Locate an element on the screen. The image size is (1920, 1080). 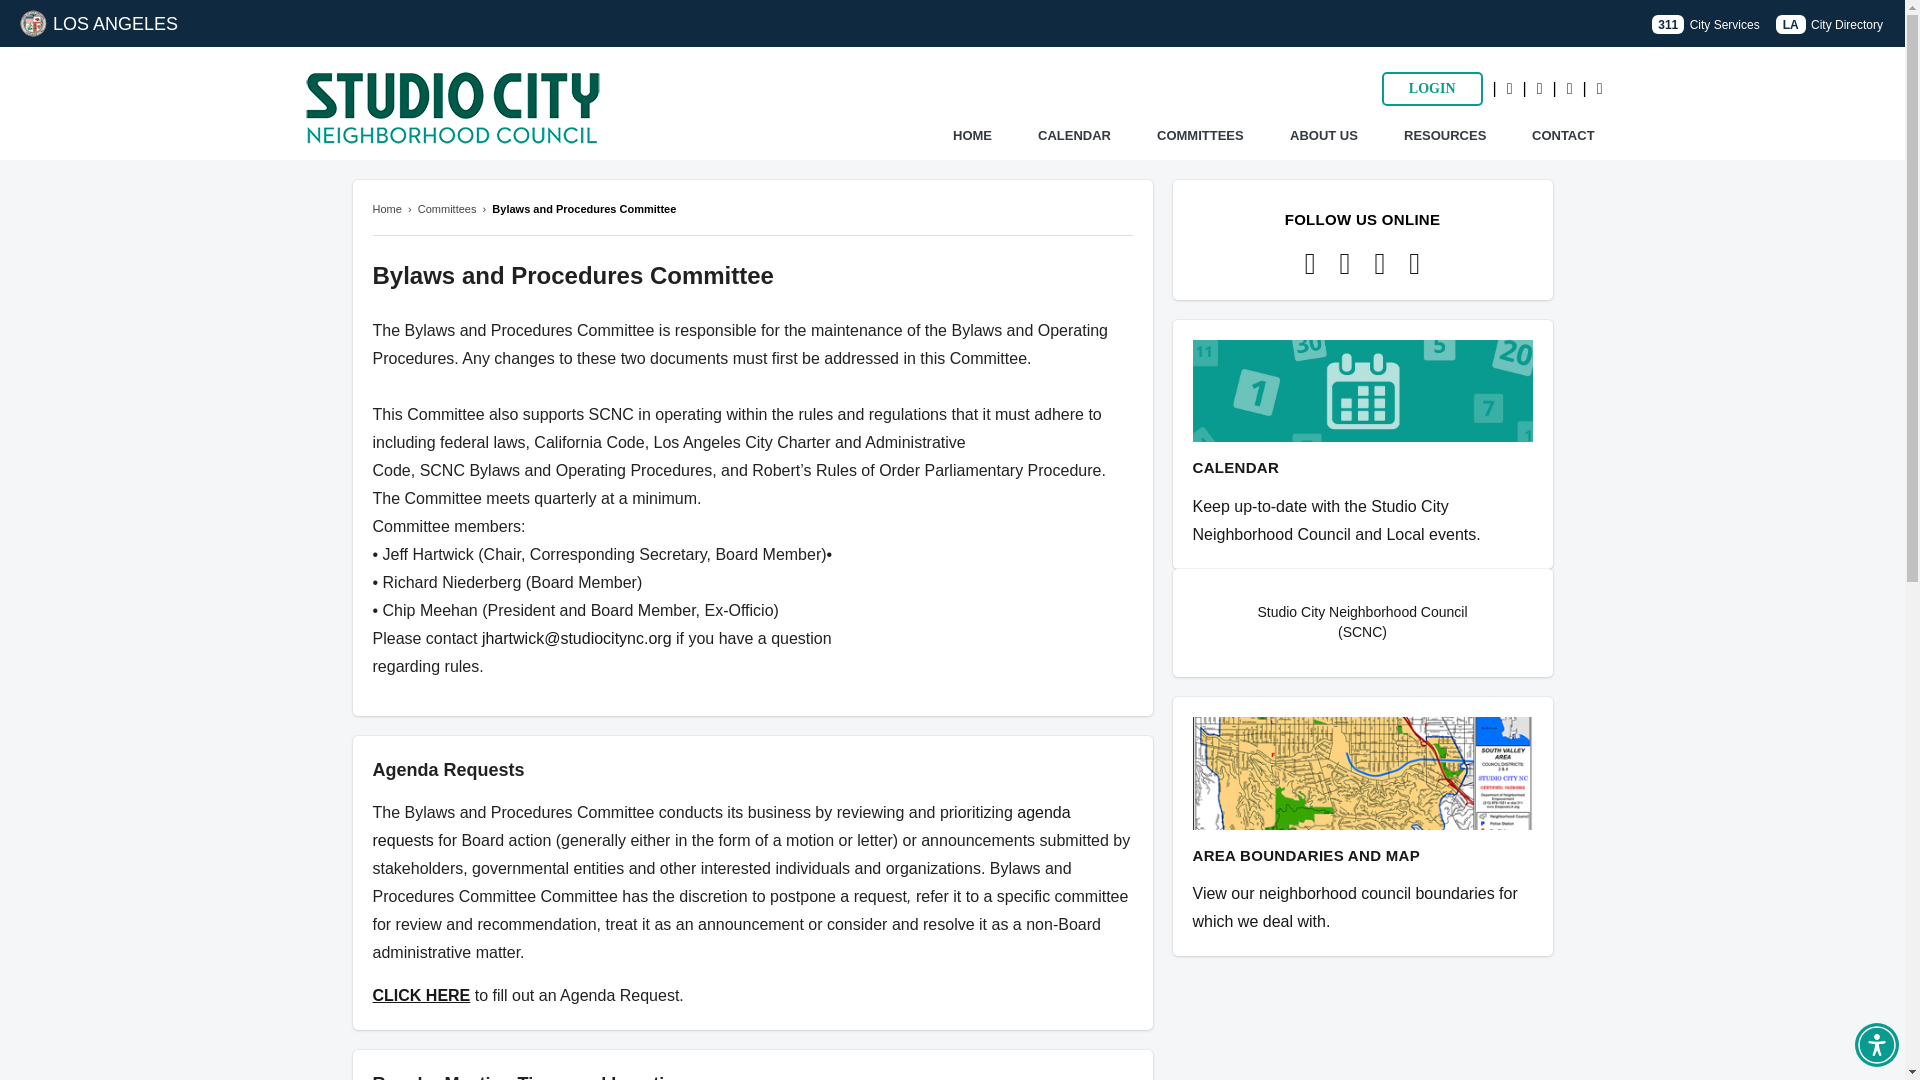
RESOURCES is located at coordinates (1444, 136).